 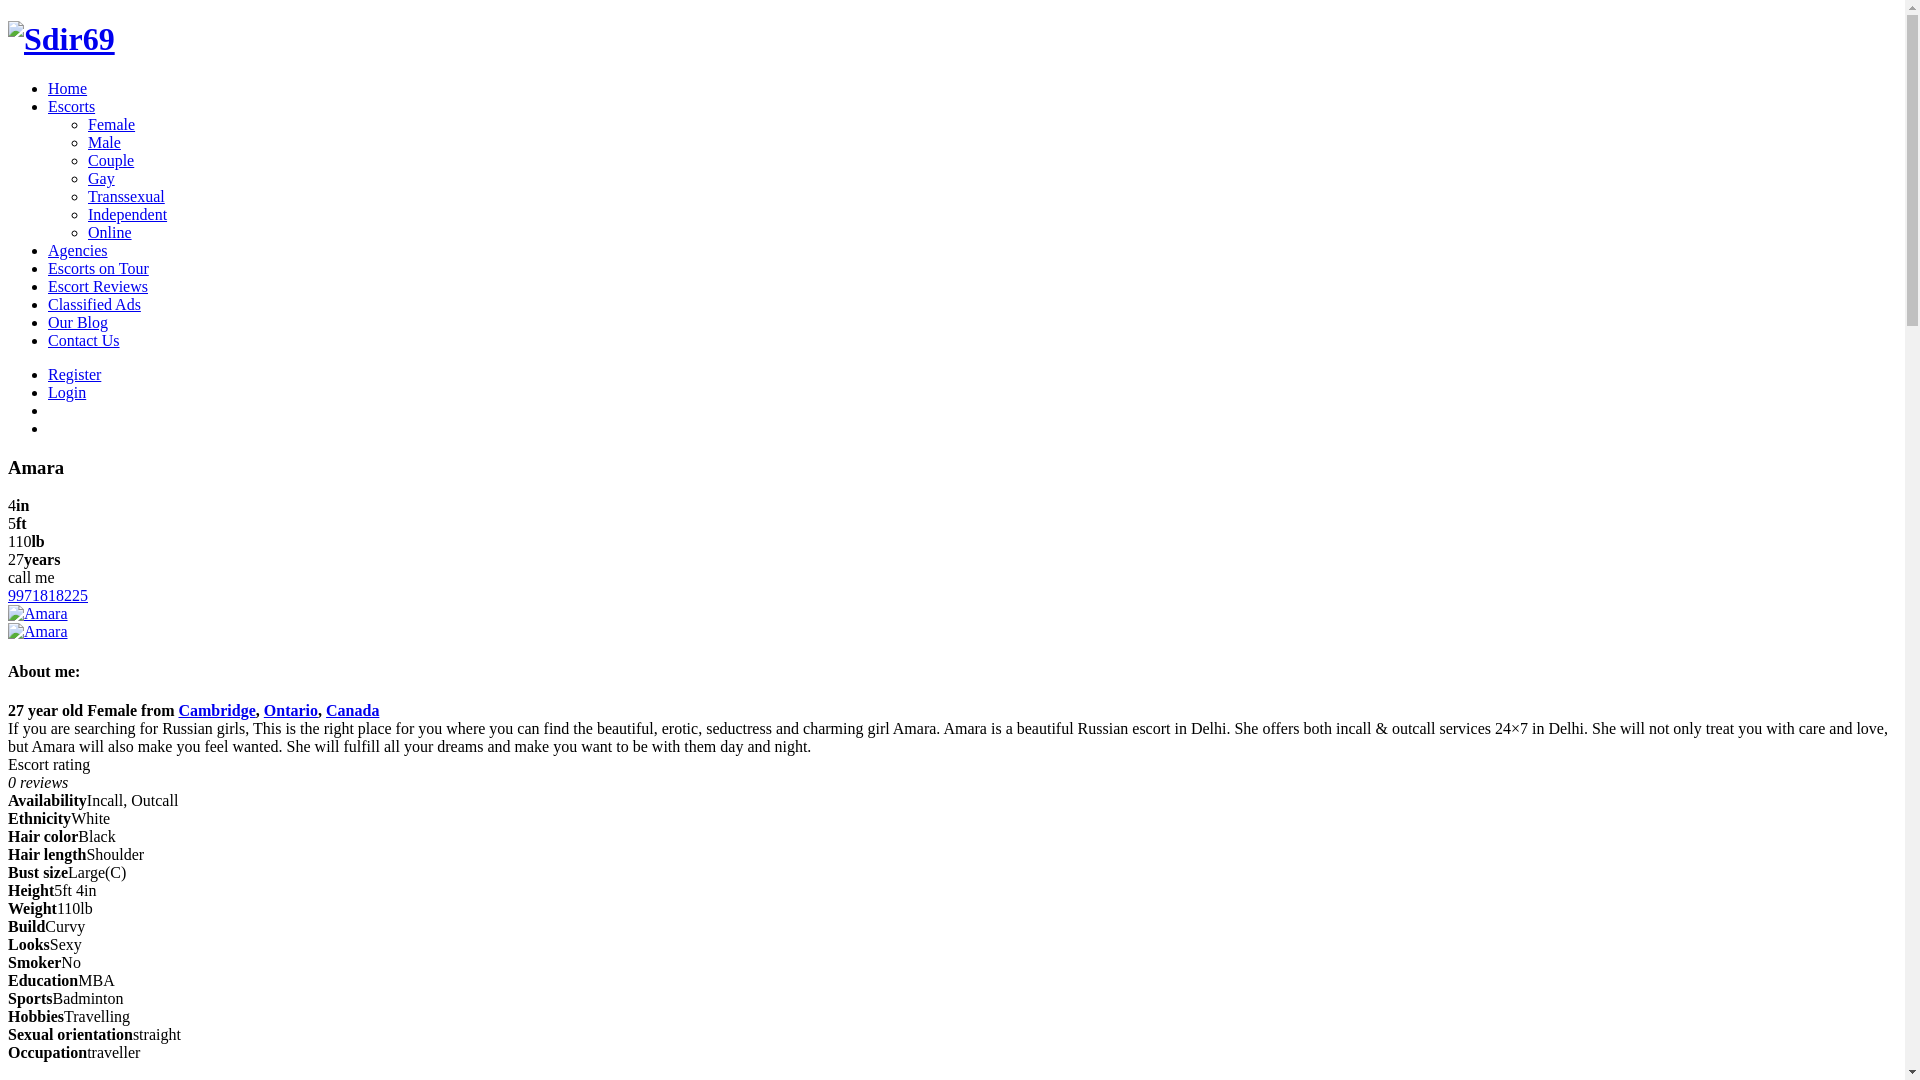 What do you see at coordinates (62, 39) in the screenshot?
I see `Sdir69` at bounding box center [62, 39].